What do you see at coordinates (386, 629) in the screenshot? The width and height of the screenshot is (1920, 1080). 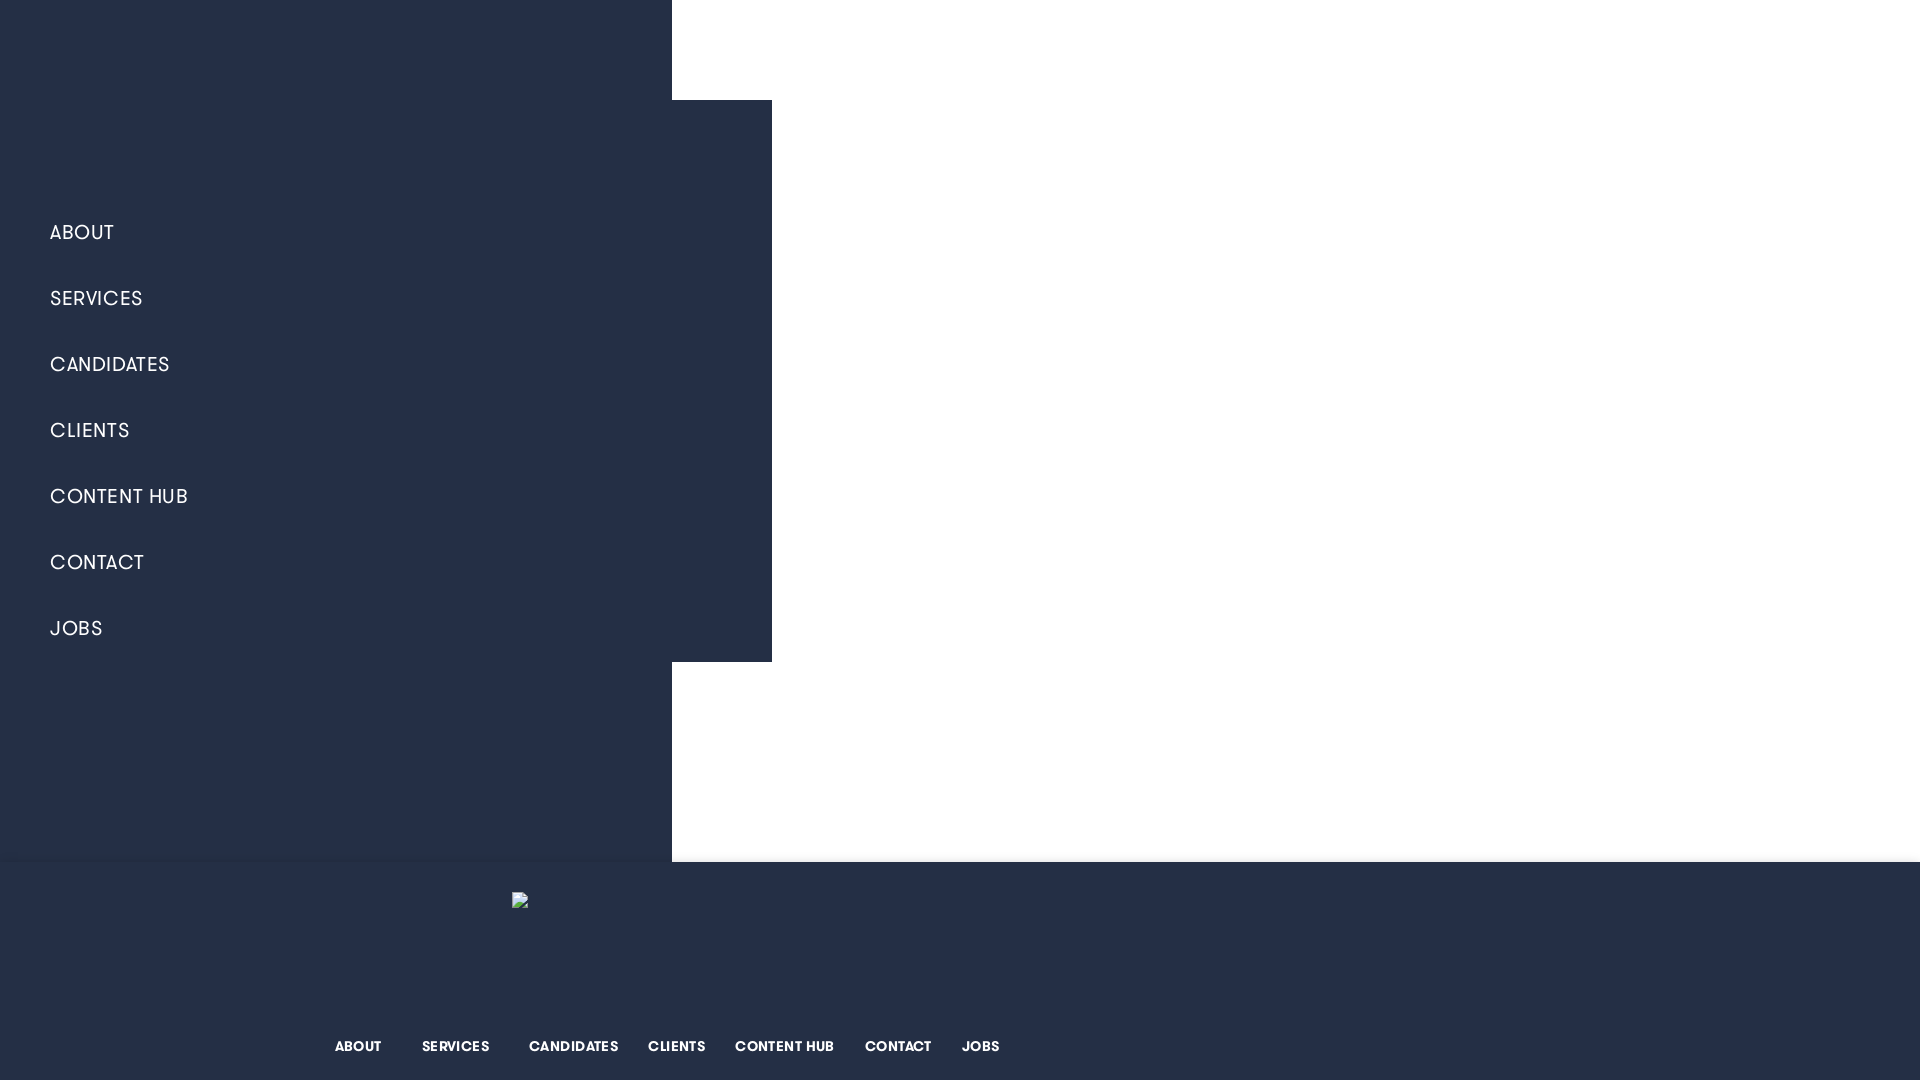 I see `JOBS` at bounding box center [386, 629].